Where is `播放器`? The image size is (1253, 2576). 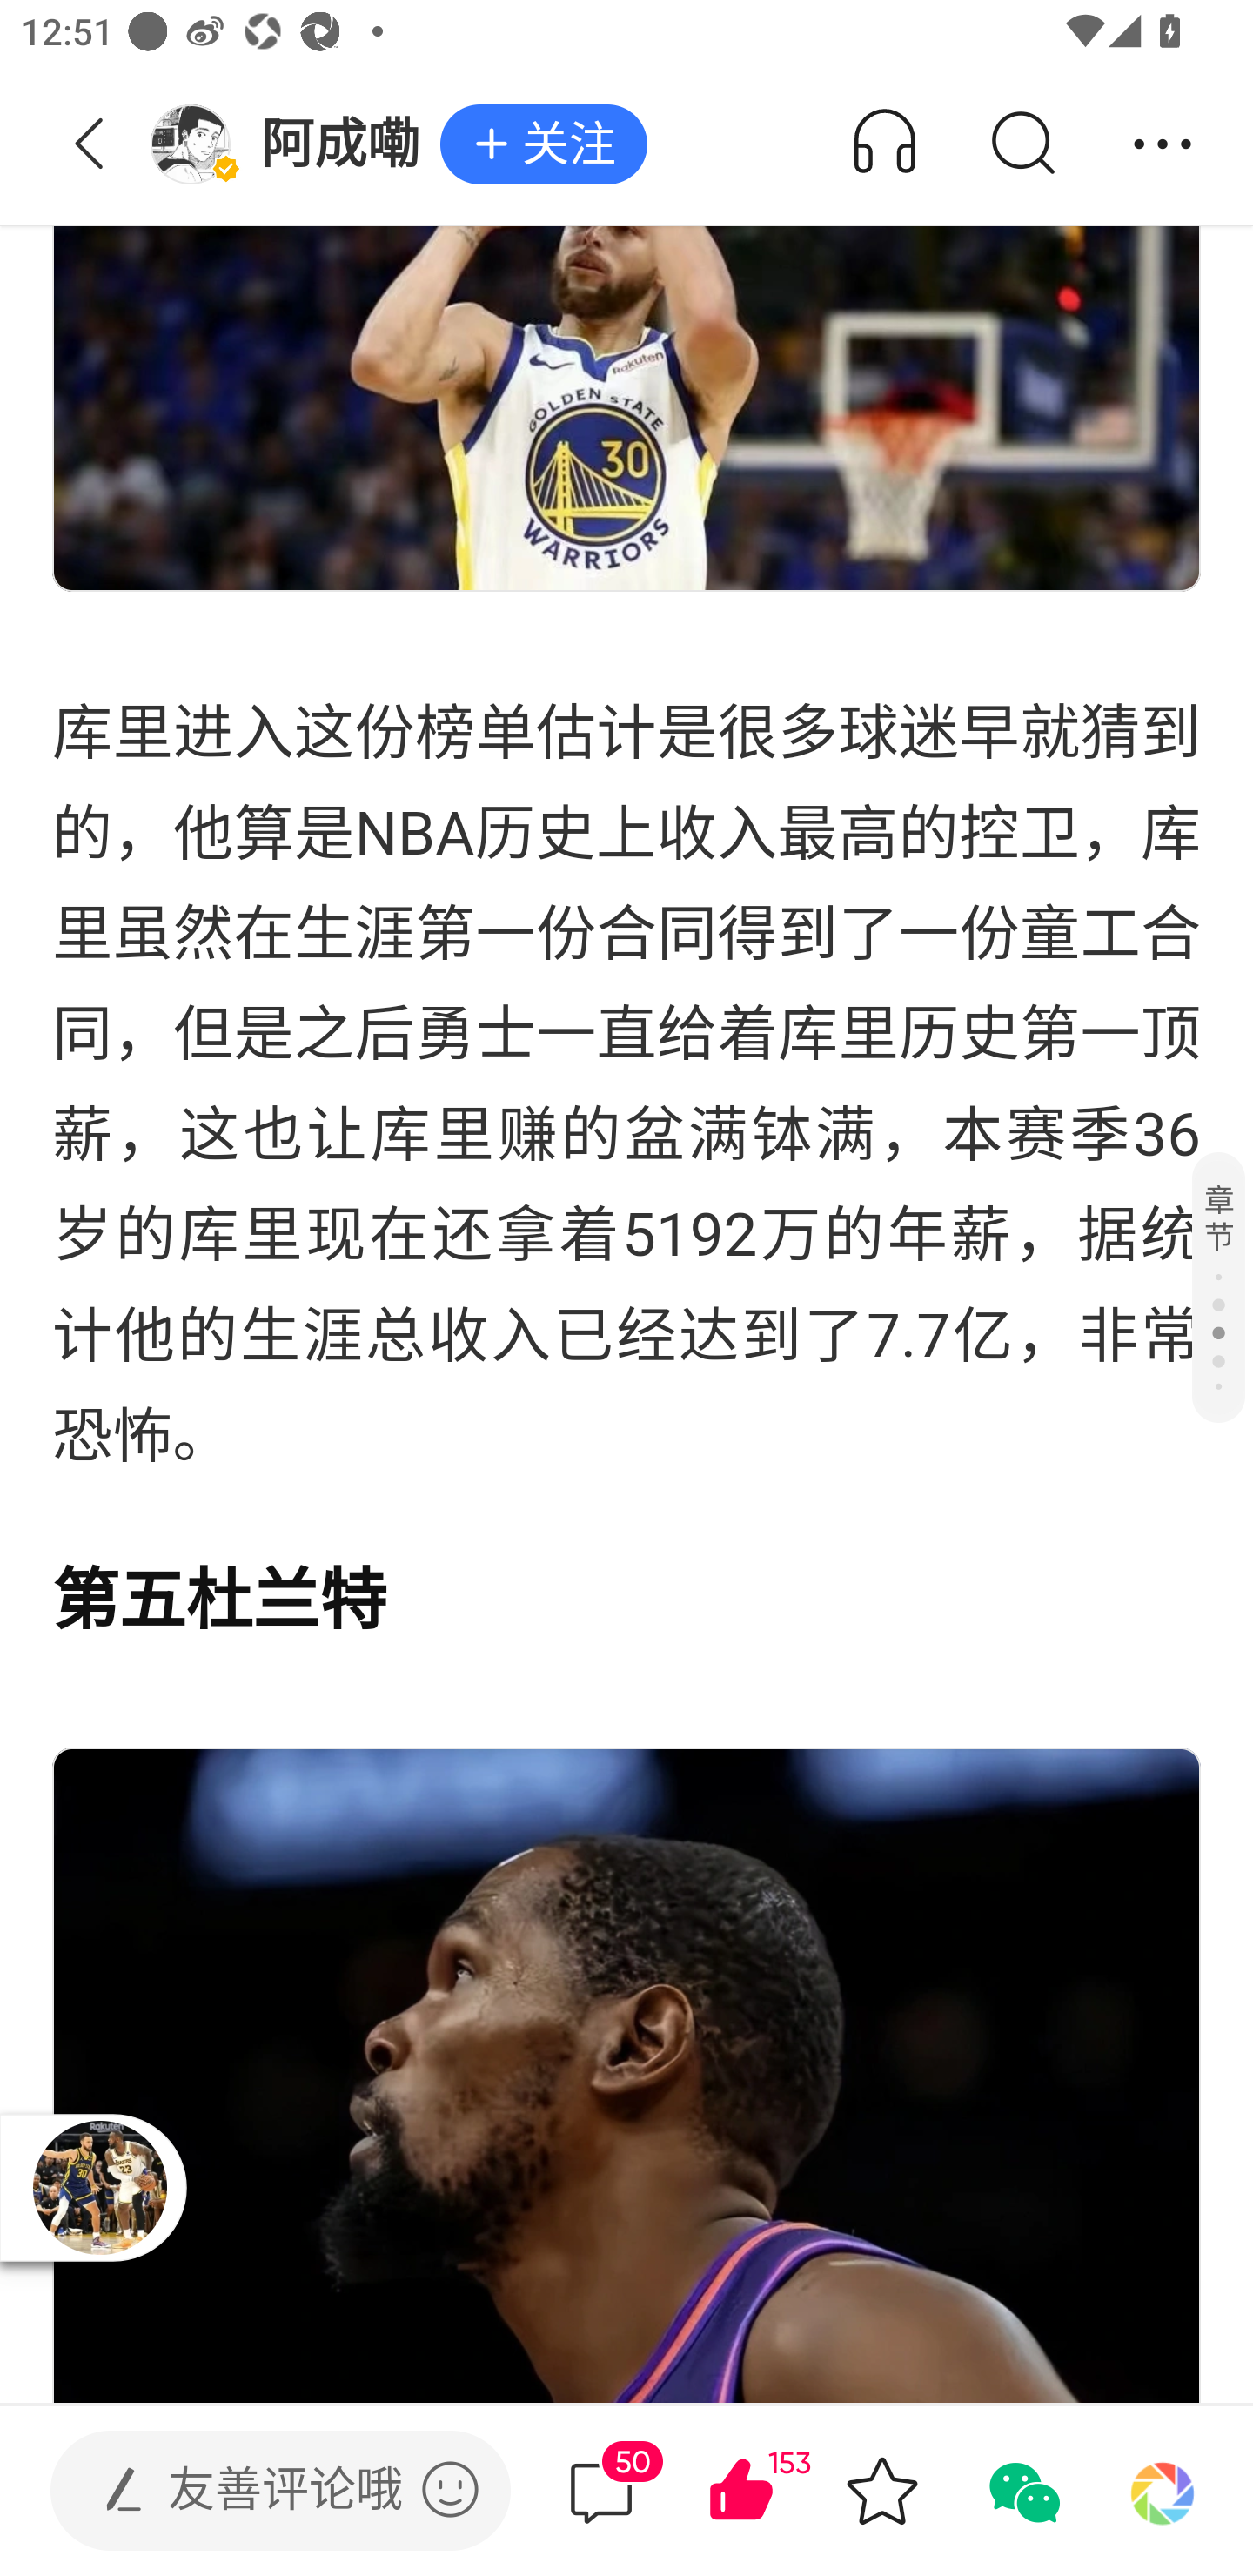
播放器 is located at coordinates (99, 2187).